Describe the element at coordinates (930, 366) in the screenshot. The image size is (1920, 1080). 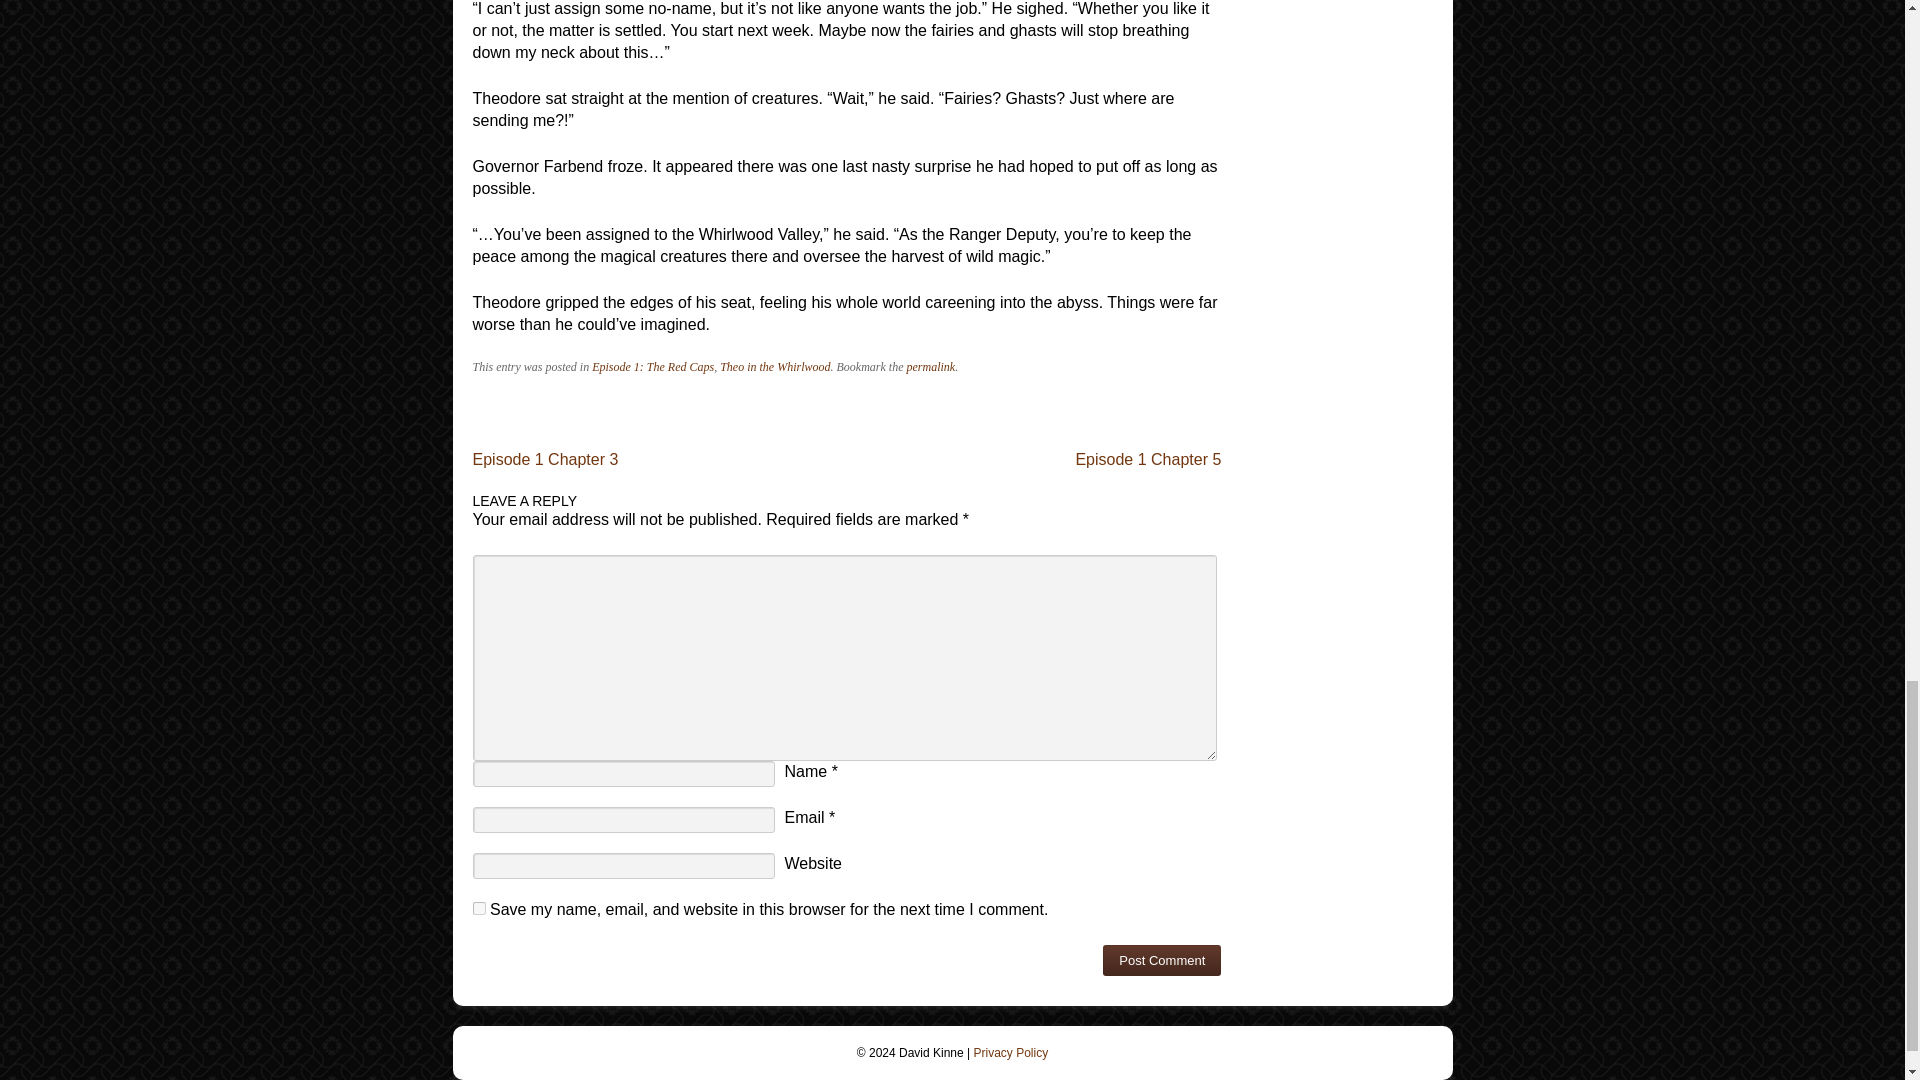
I see `Permalink to Episode 1 Chapter 4` at that location.